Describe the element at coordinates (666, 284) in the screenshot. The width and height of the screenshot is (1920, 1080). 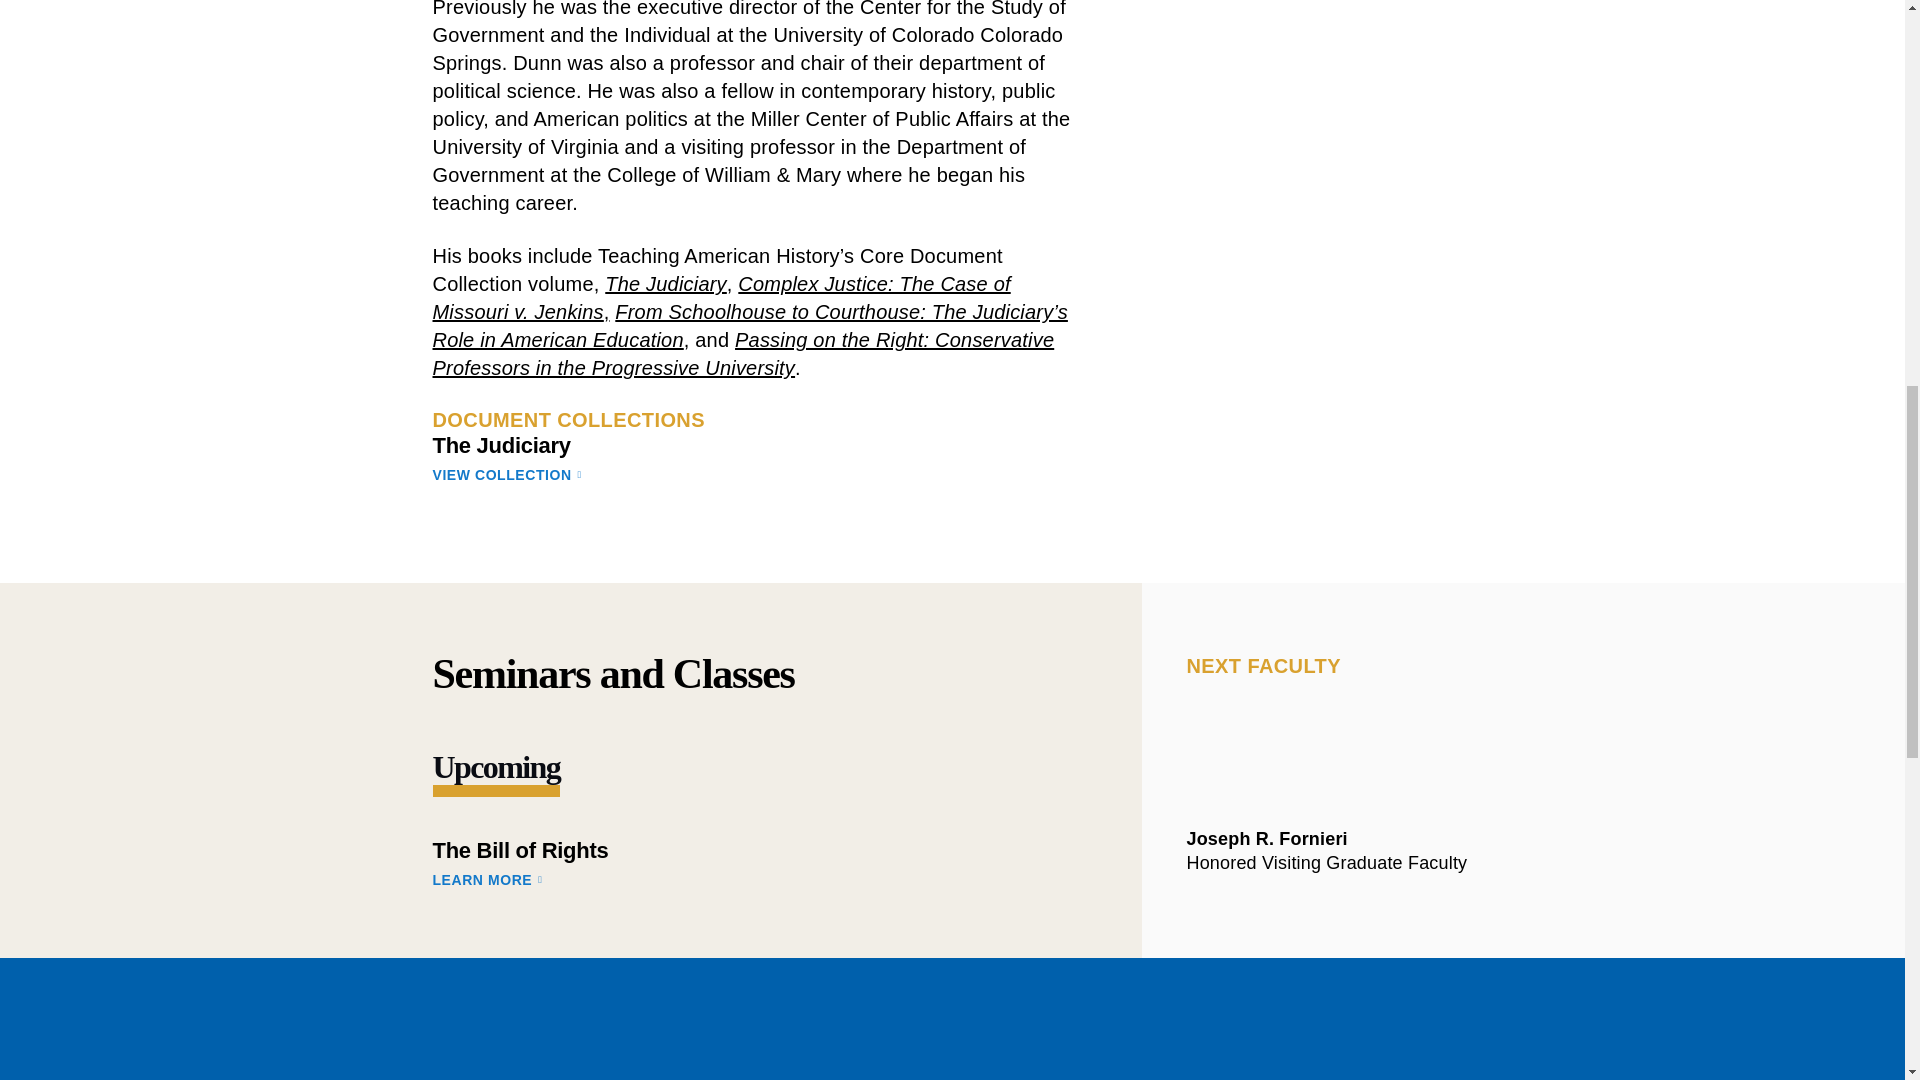
I see `The Judiciary` at that location.